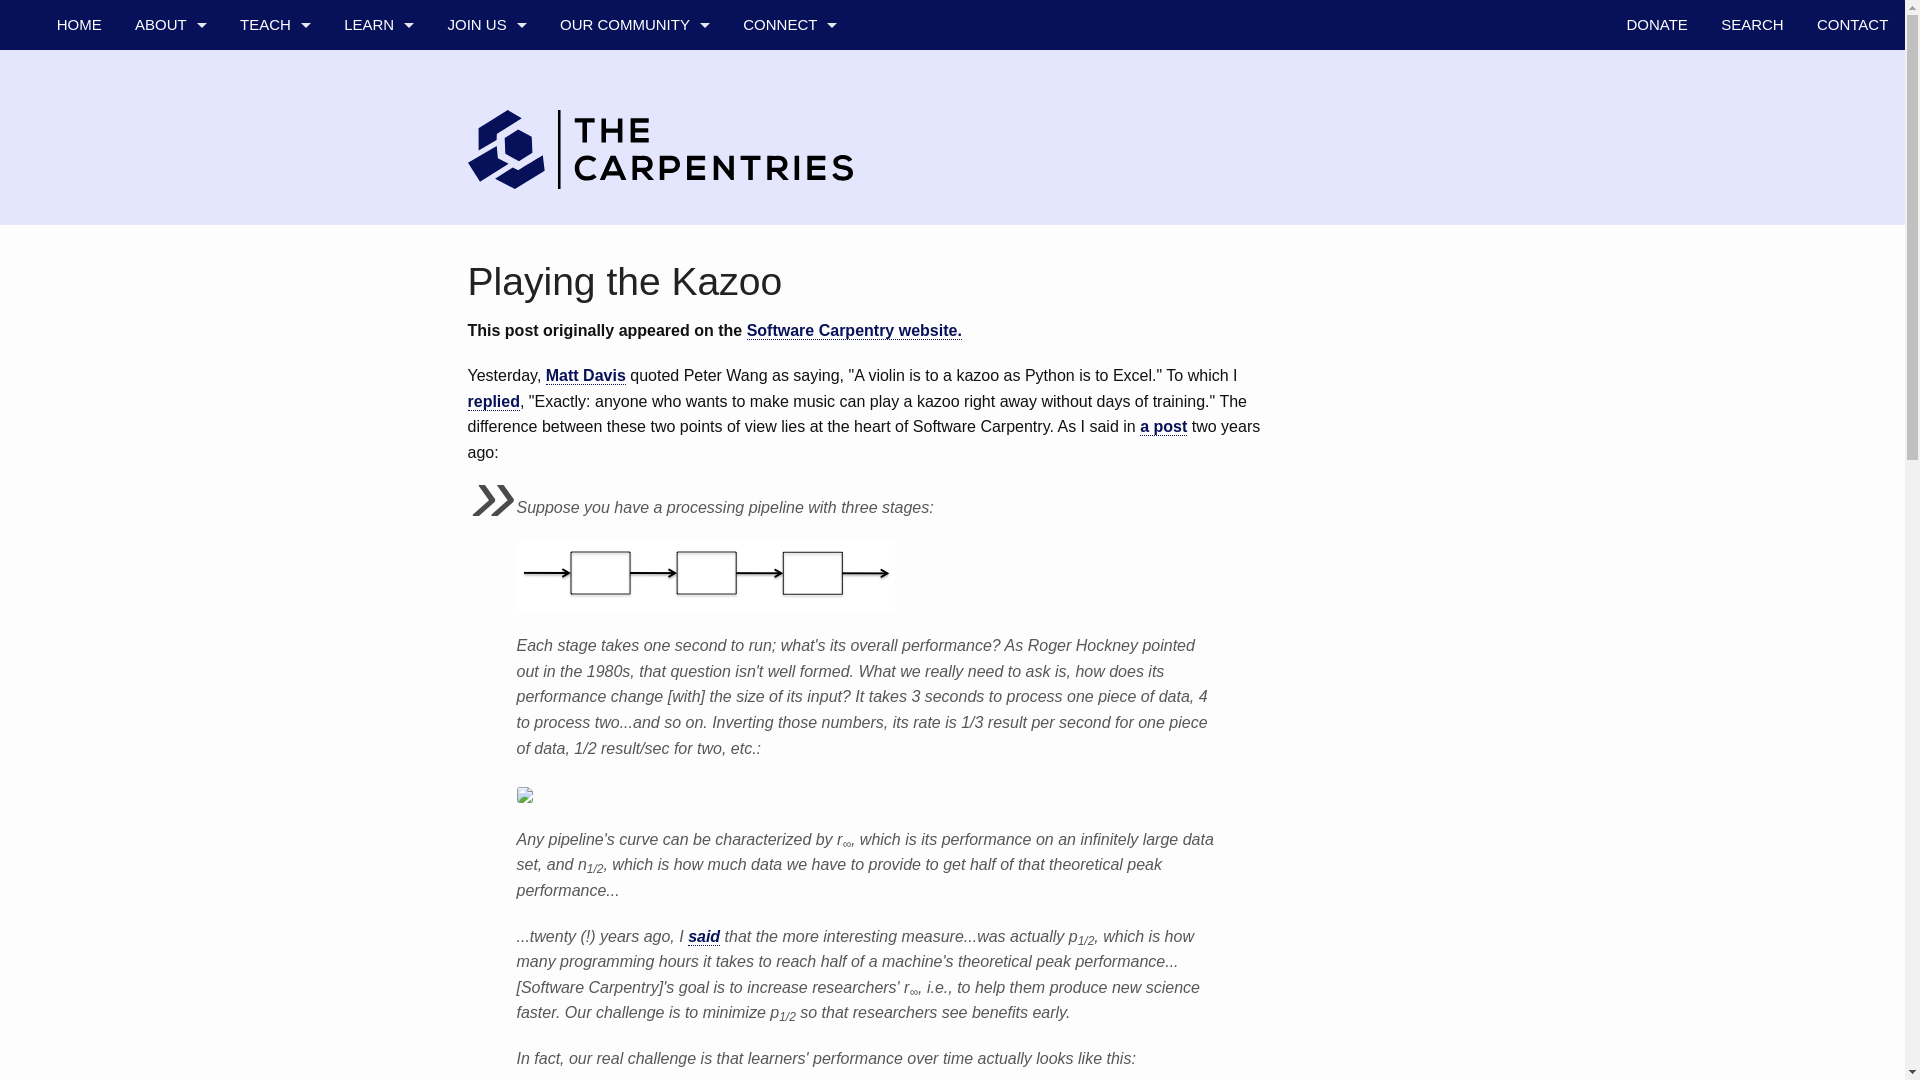 The height and width of the screenshot is (1080, 1920). Describe the element at coordinates (274, 74) in the screenshot. I see `WHAT IS A WORKSHOP?` at that location.